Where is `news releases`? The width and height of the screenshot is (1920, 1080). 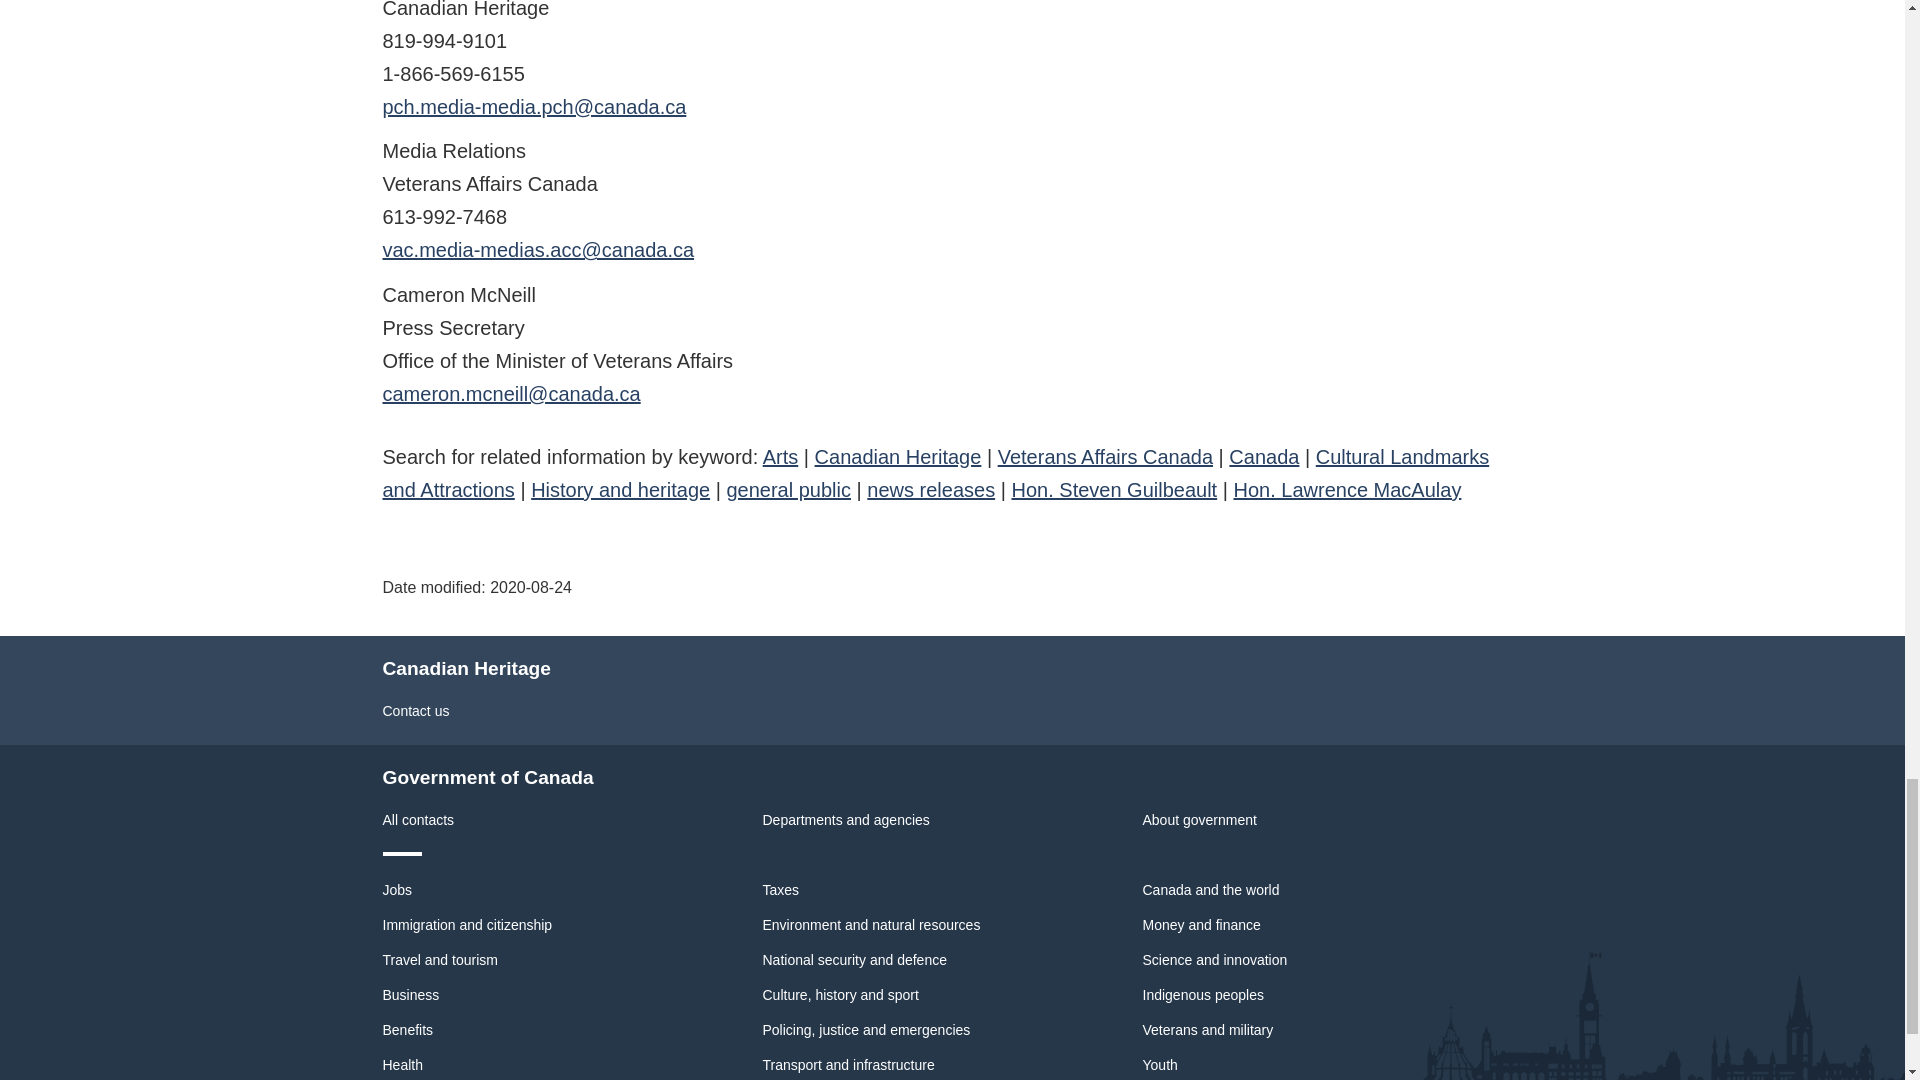
news releases is located at coordinates (930, 490).